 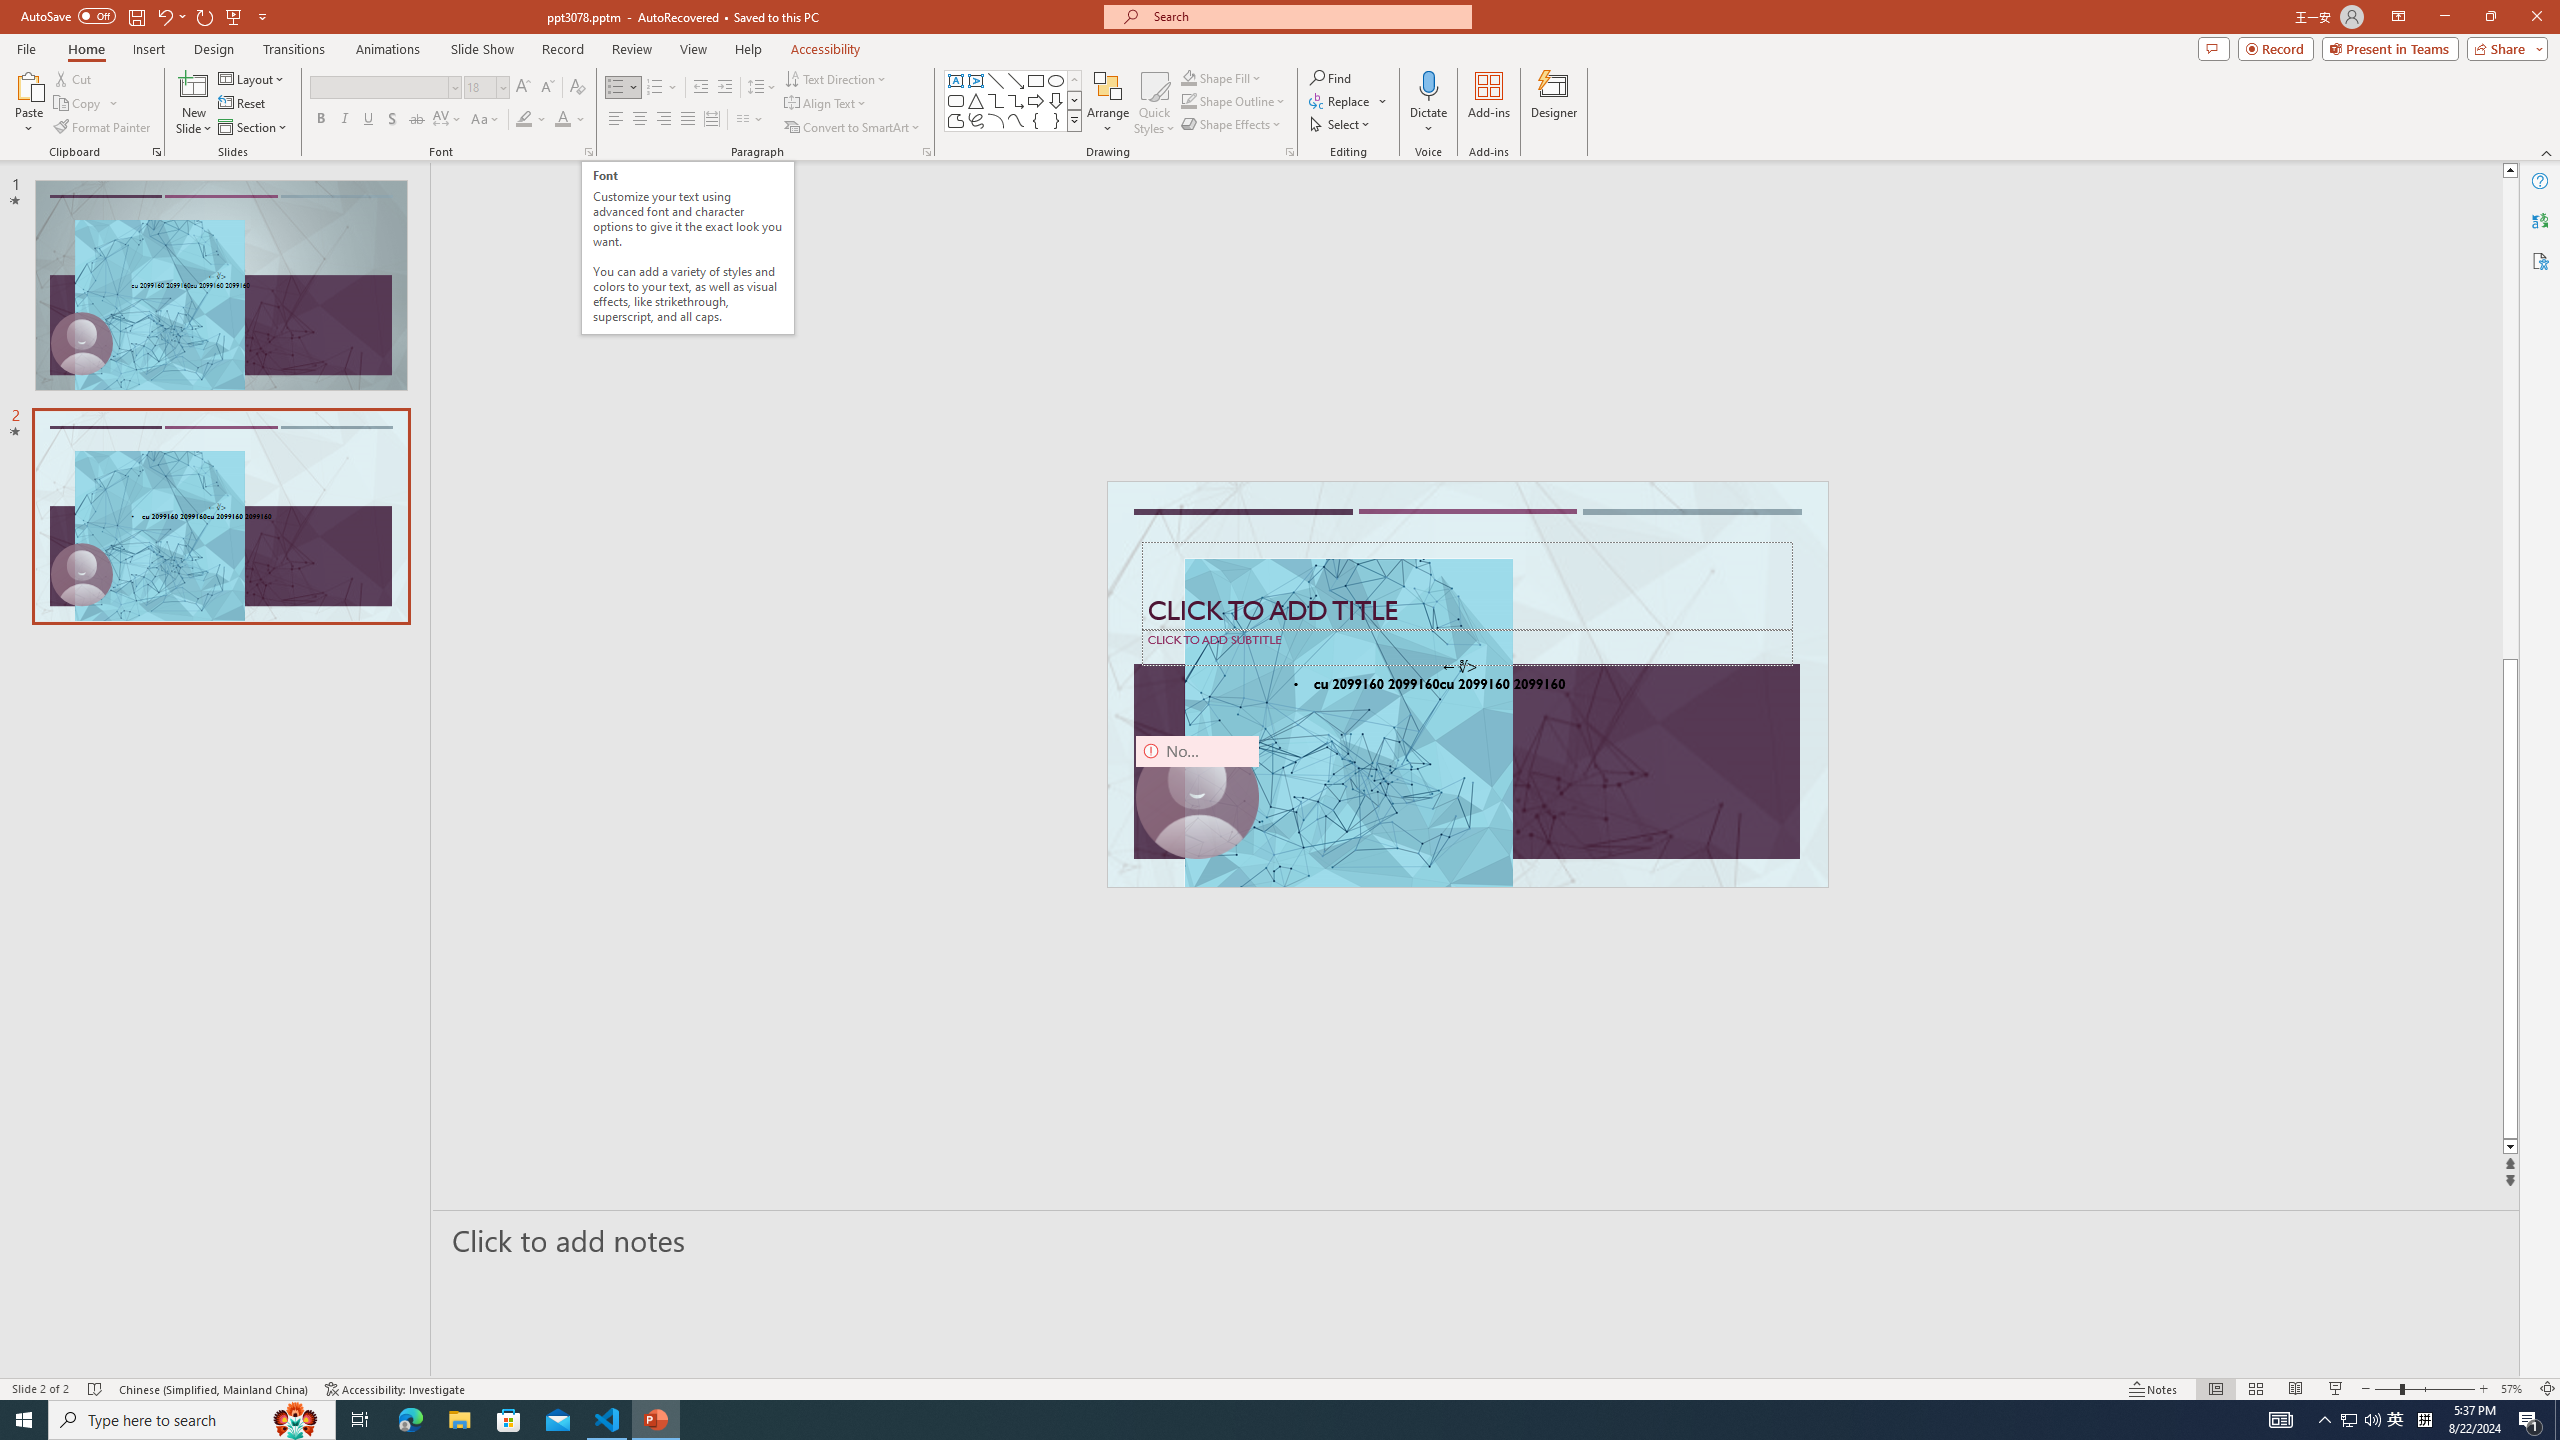 What do you see at coordinates (2536, 17) in the screenshot?
I see `Close` at bounding box center [2536, 17].